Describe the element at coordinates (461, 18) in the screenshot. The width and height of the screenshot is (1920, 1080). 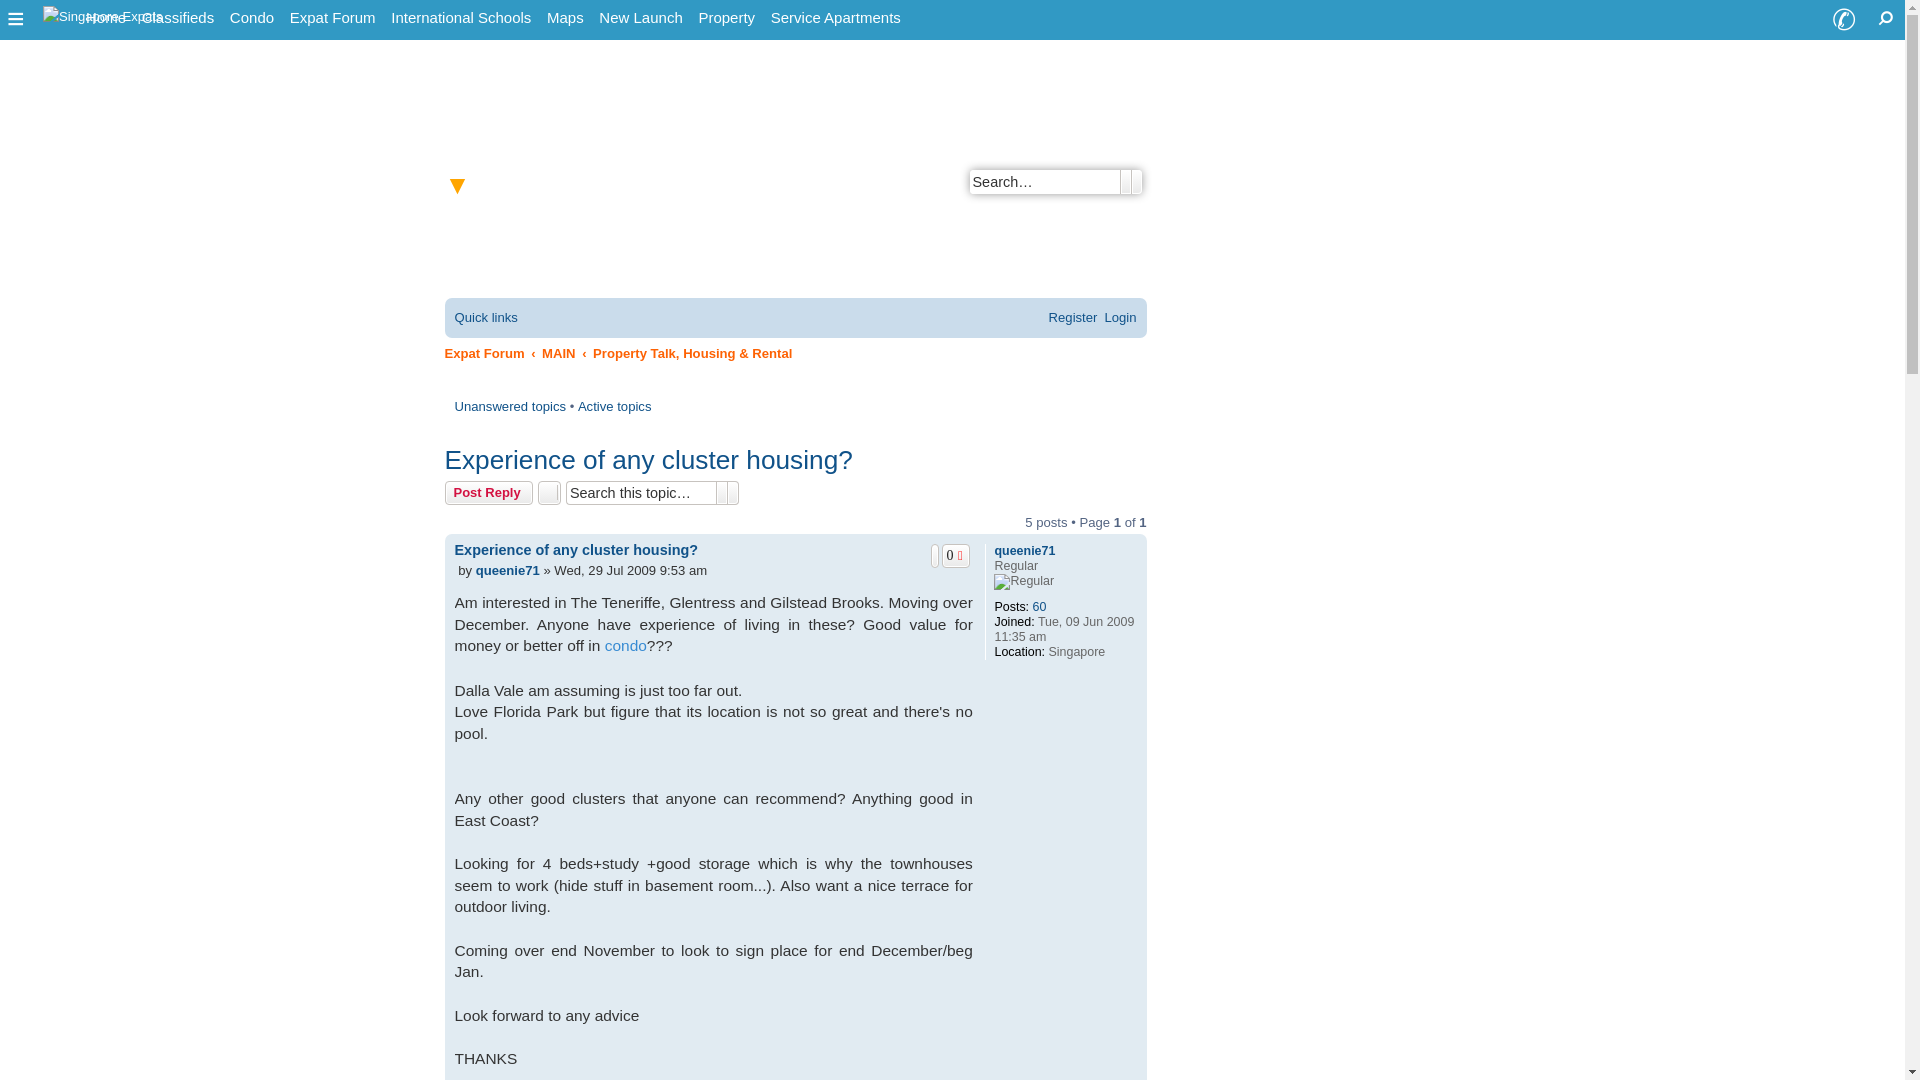
I see `Singapore International Schools` at that location.